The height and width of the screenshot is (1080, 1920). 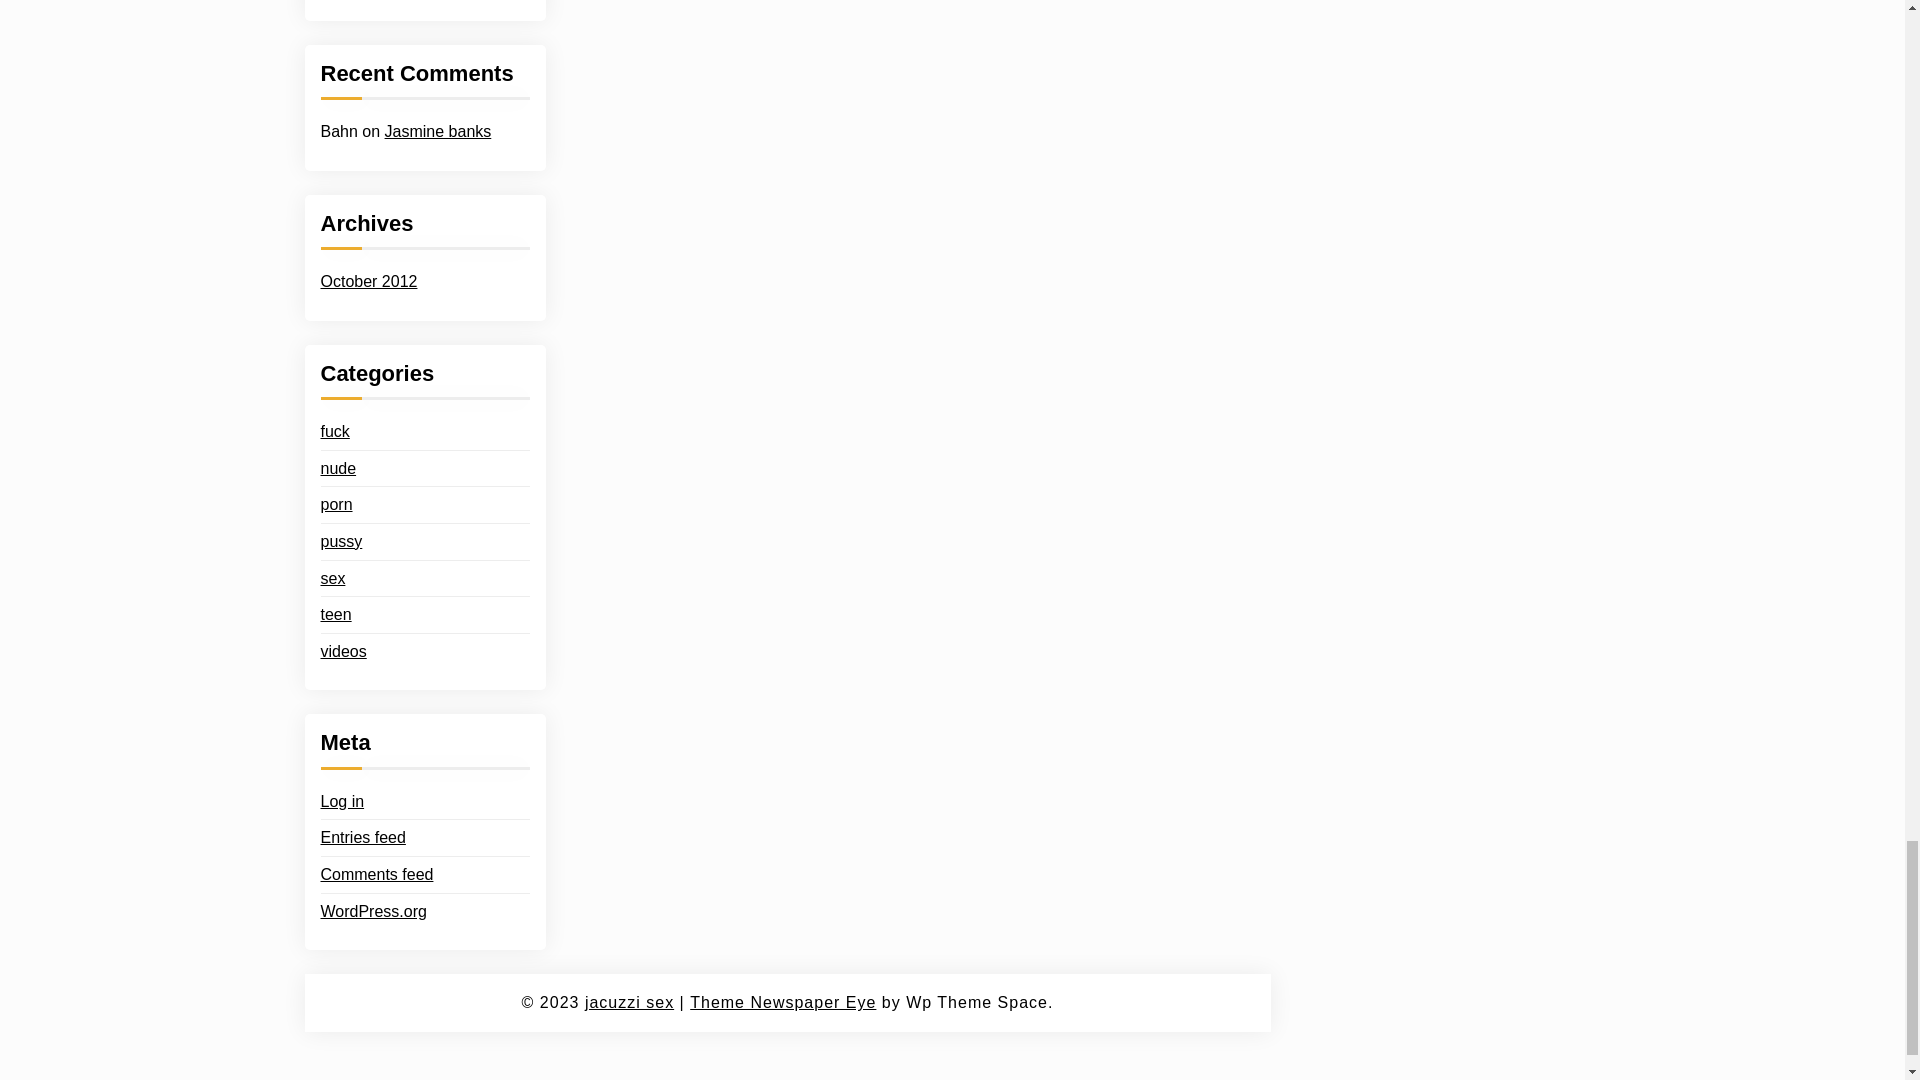 What do you see at coordinates (332, 578) in the screenshot?
I see `sex` at bounding box center [332, 578].